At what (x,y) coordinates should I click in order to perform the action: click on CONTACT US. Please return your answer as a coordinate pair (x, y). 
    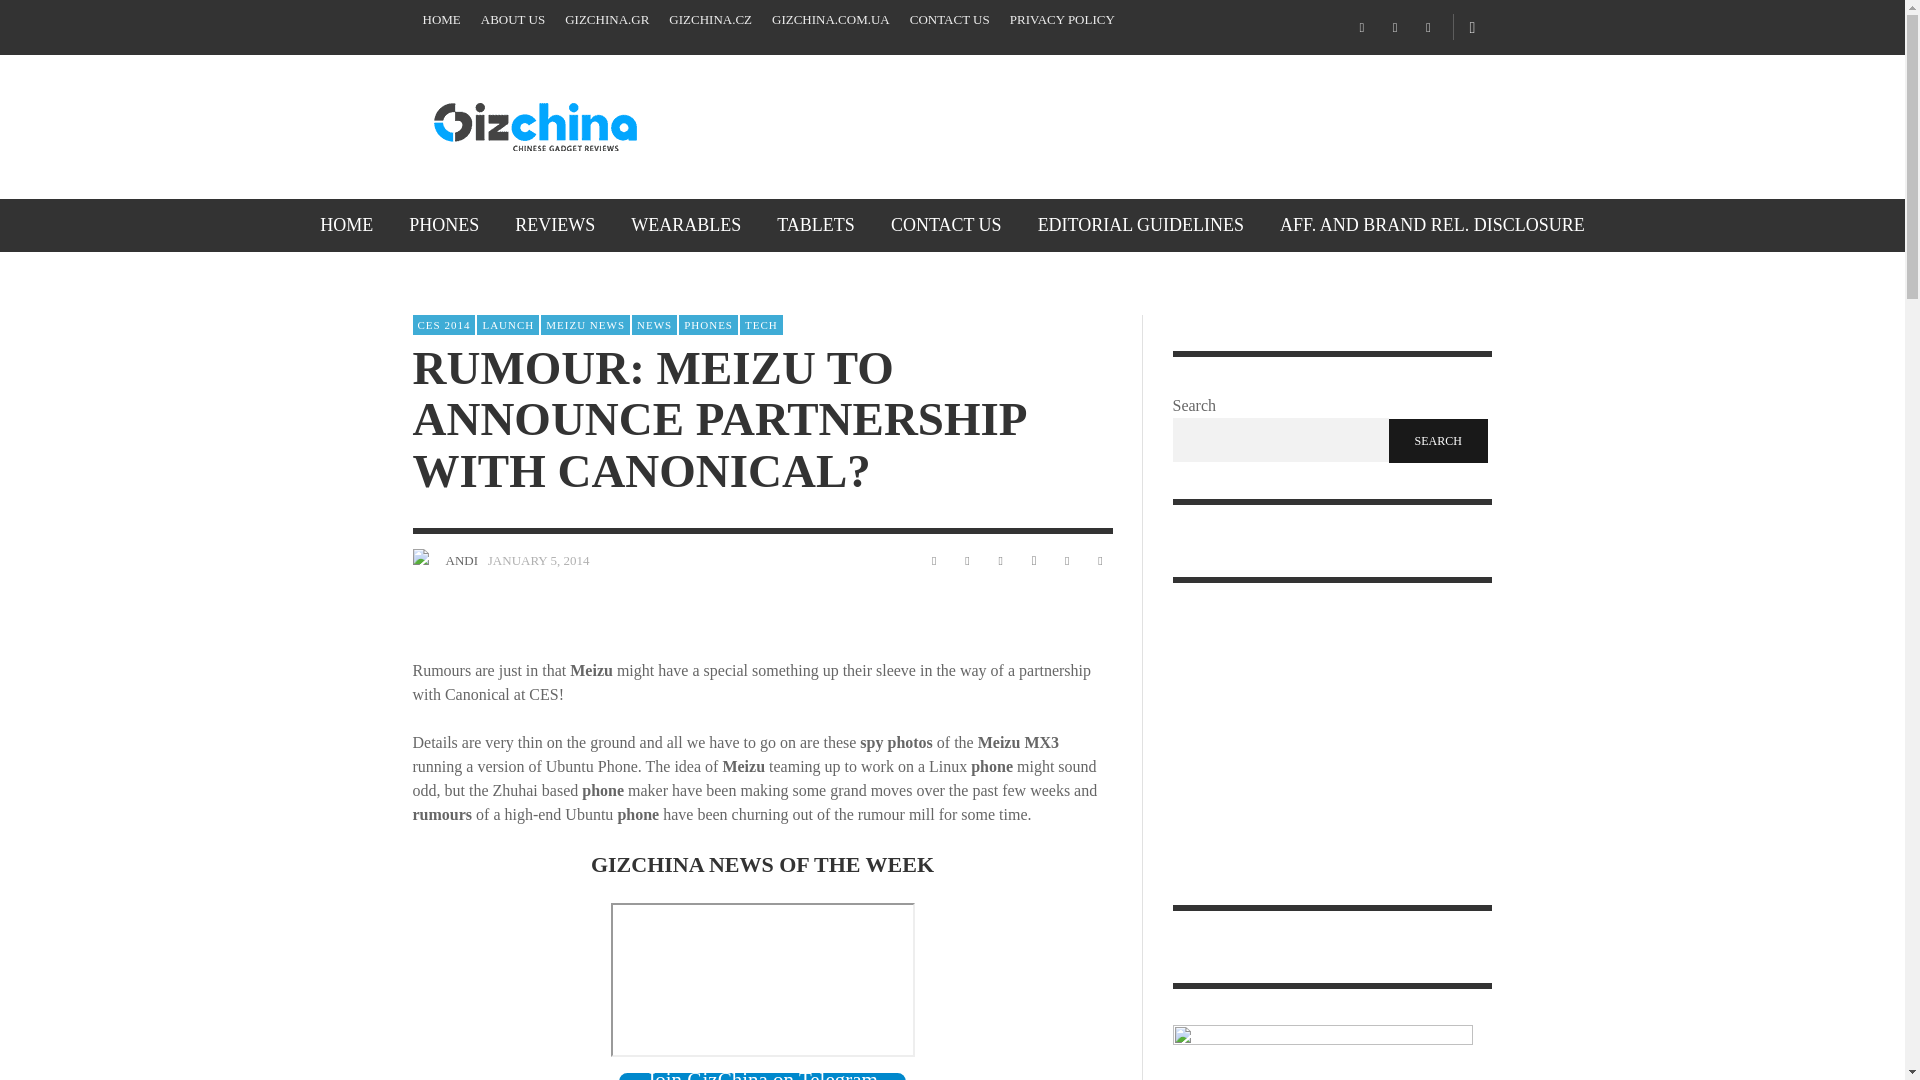
    Looking at the image, I should click on (950, 20).